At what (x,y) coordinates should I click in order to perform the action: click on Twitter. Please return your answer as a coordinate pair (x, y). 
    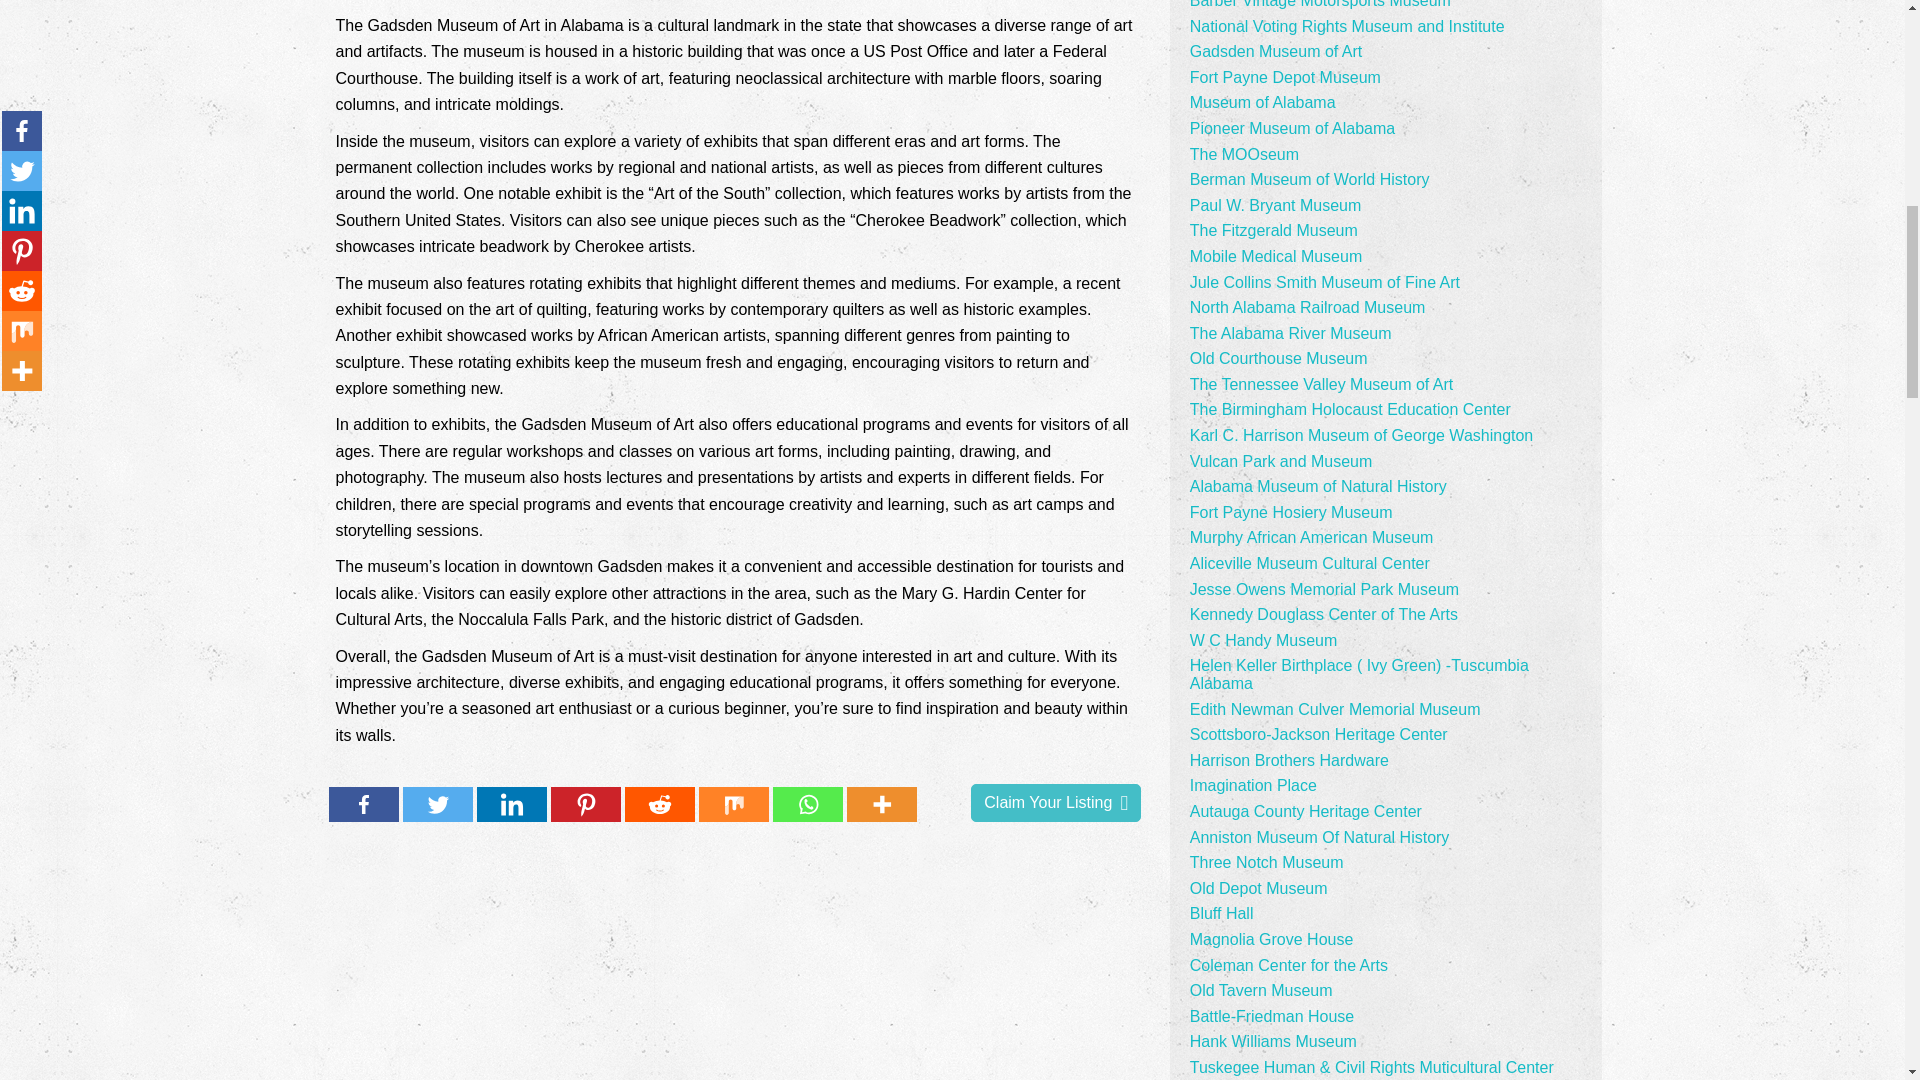
    Looking at the image, I should click on (438, 804).